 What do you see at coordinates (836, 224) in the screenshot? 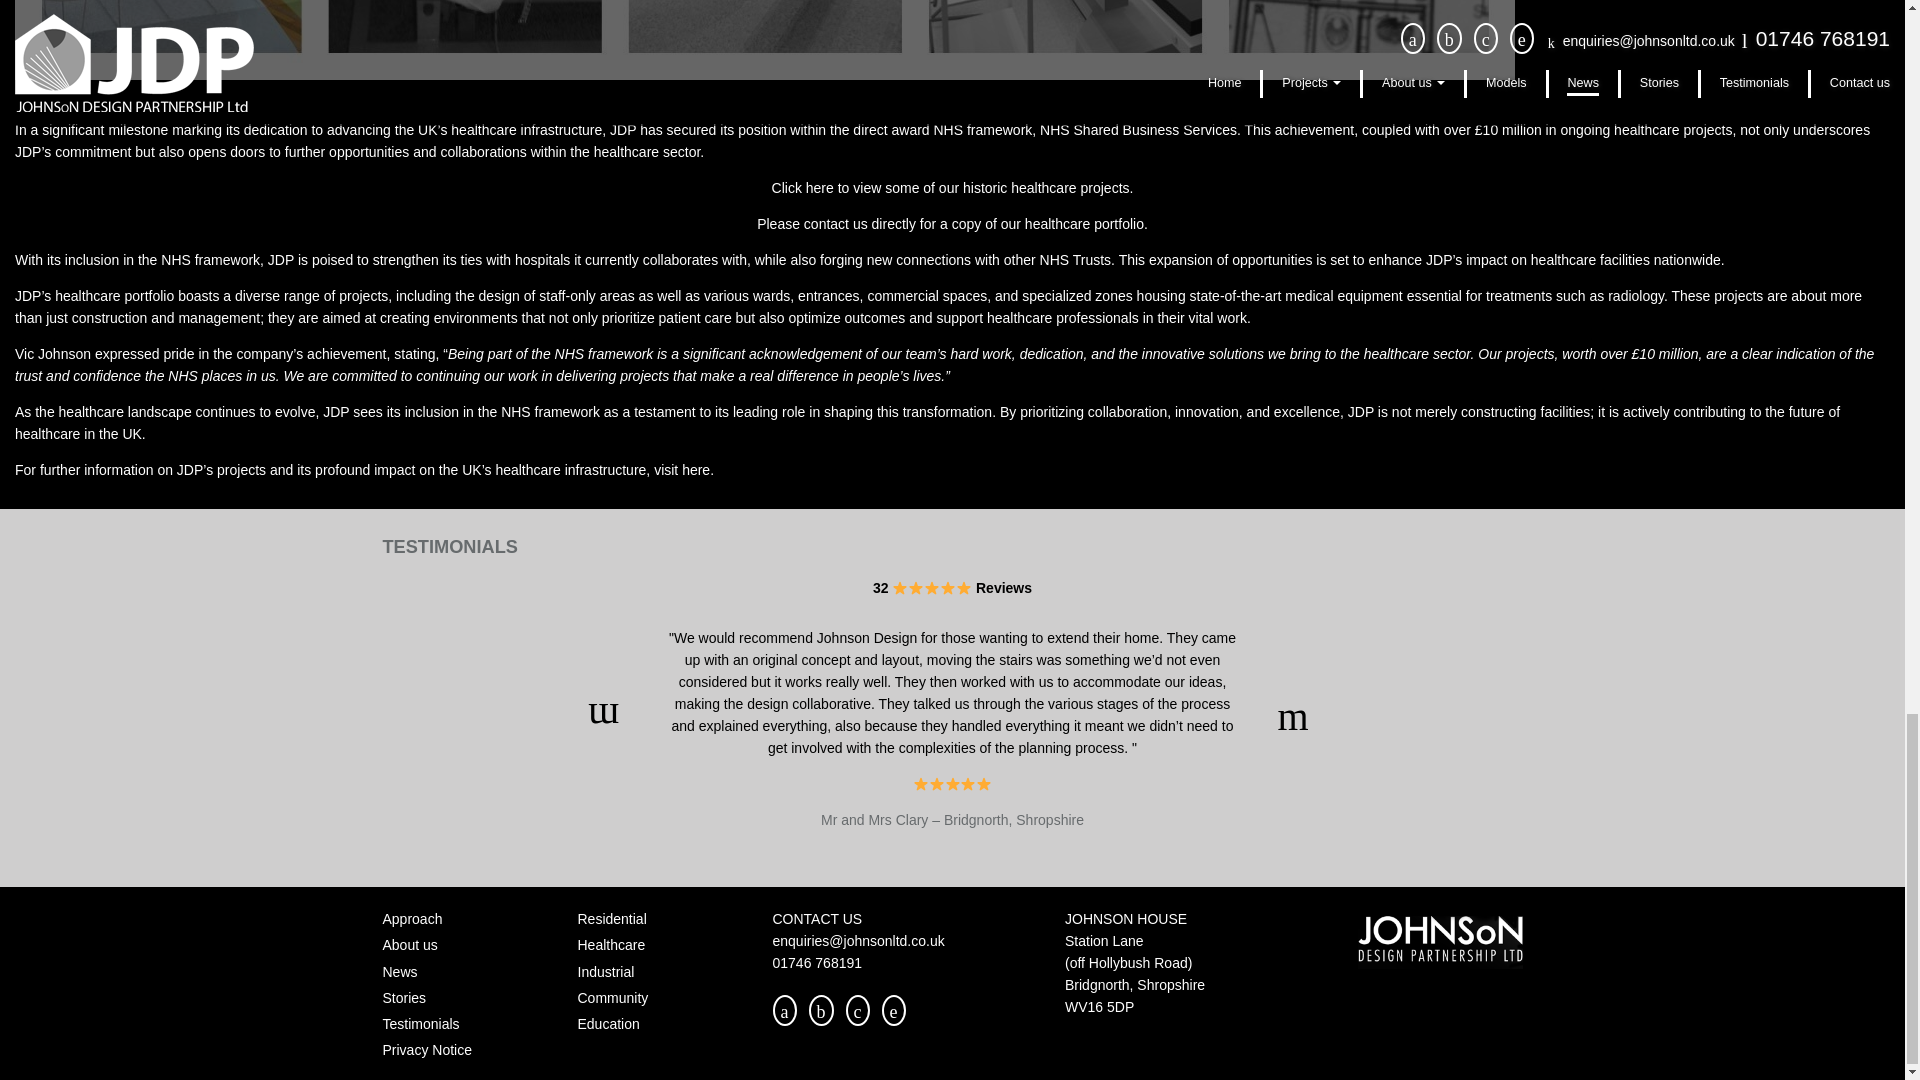
I see `contact us` at bounding box center [836, 224].